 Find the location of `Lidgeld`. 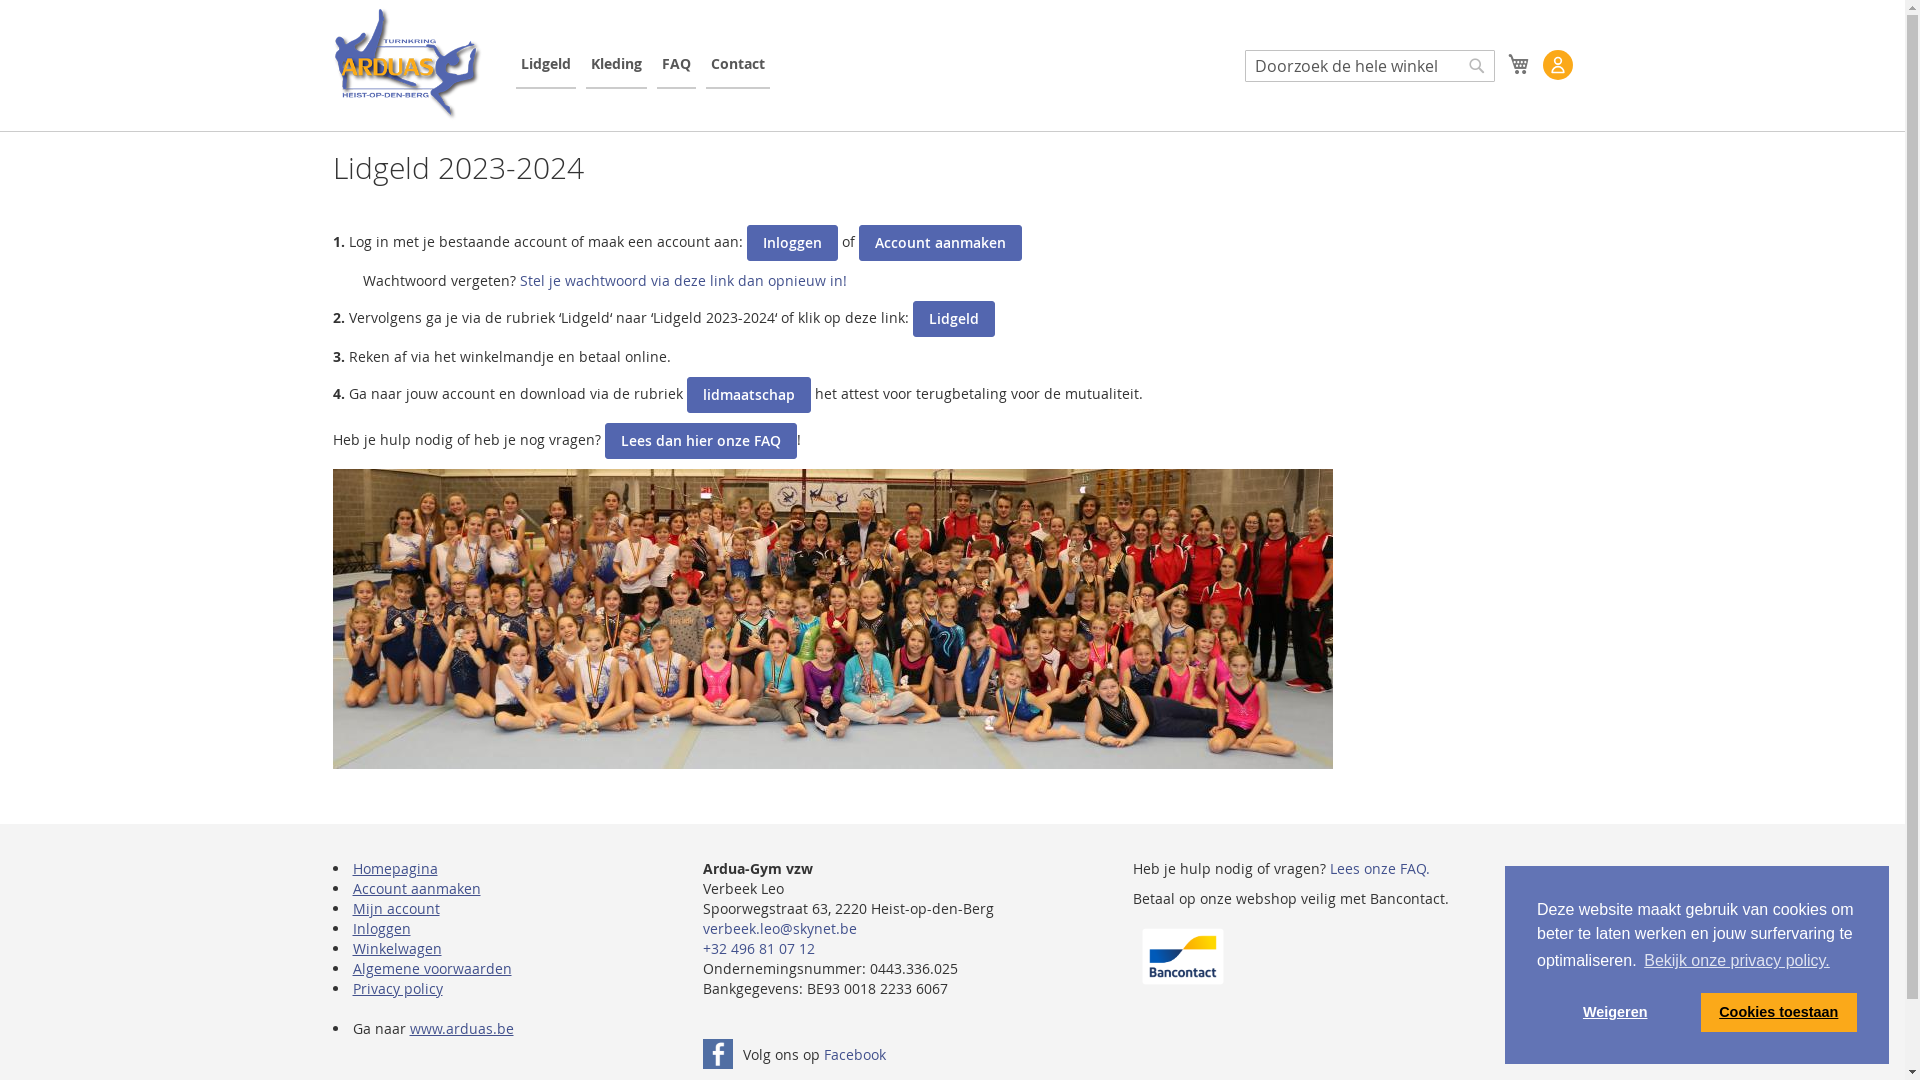

Lidgeld is located at coordinates (546, 64).